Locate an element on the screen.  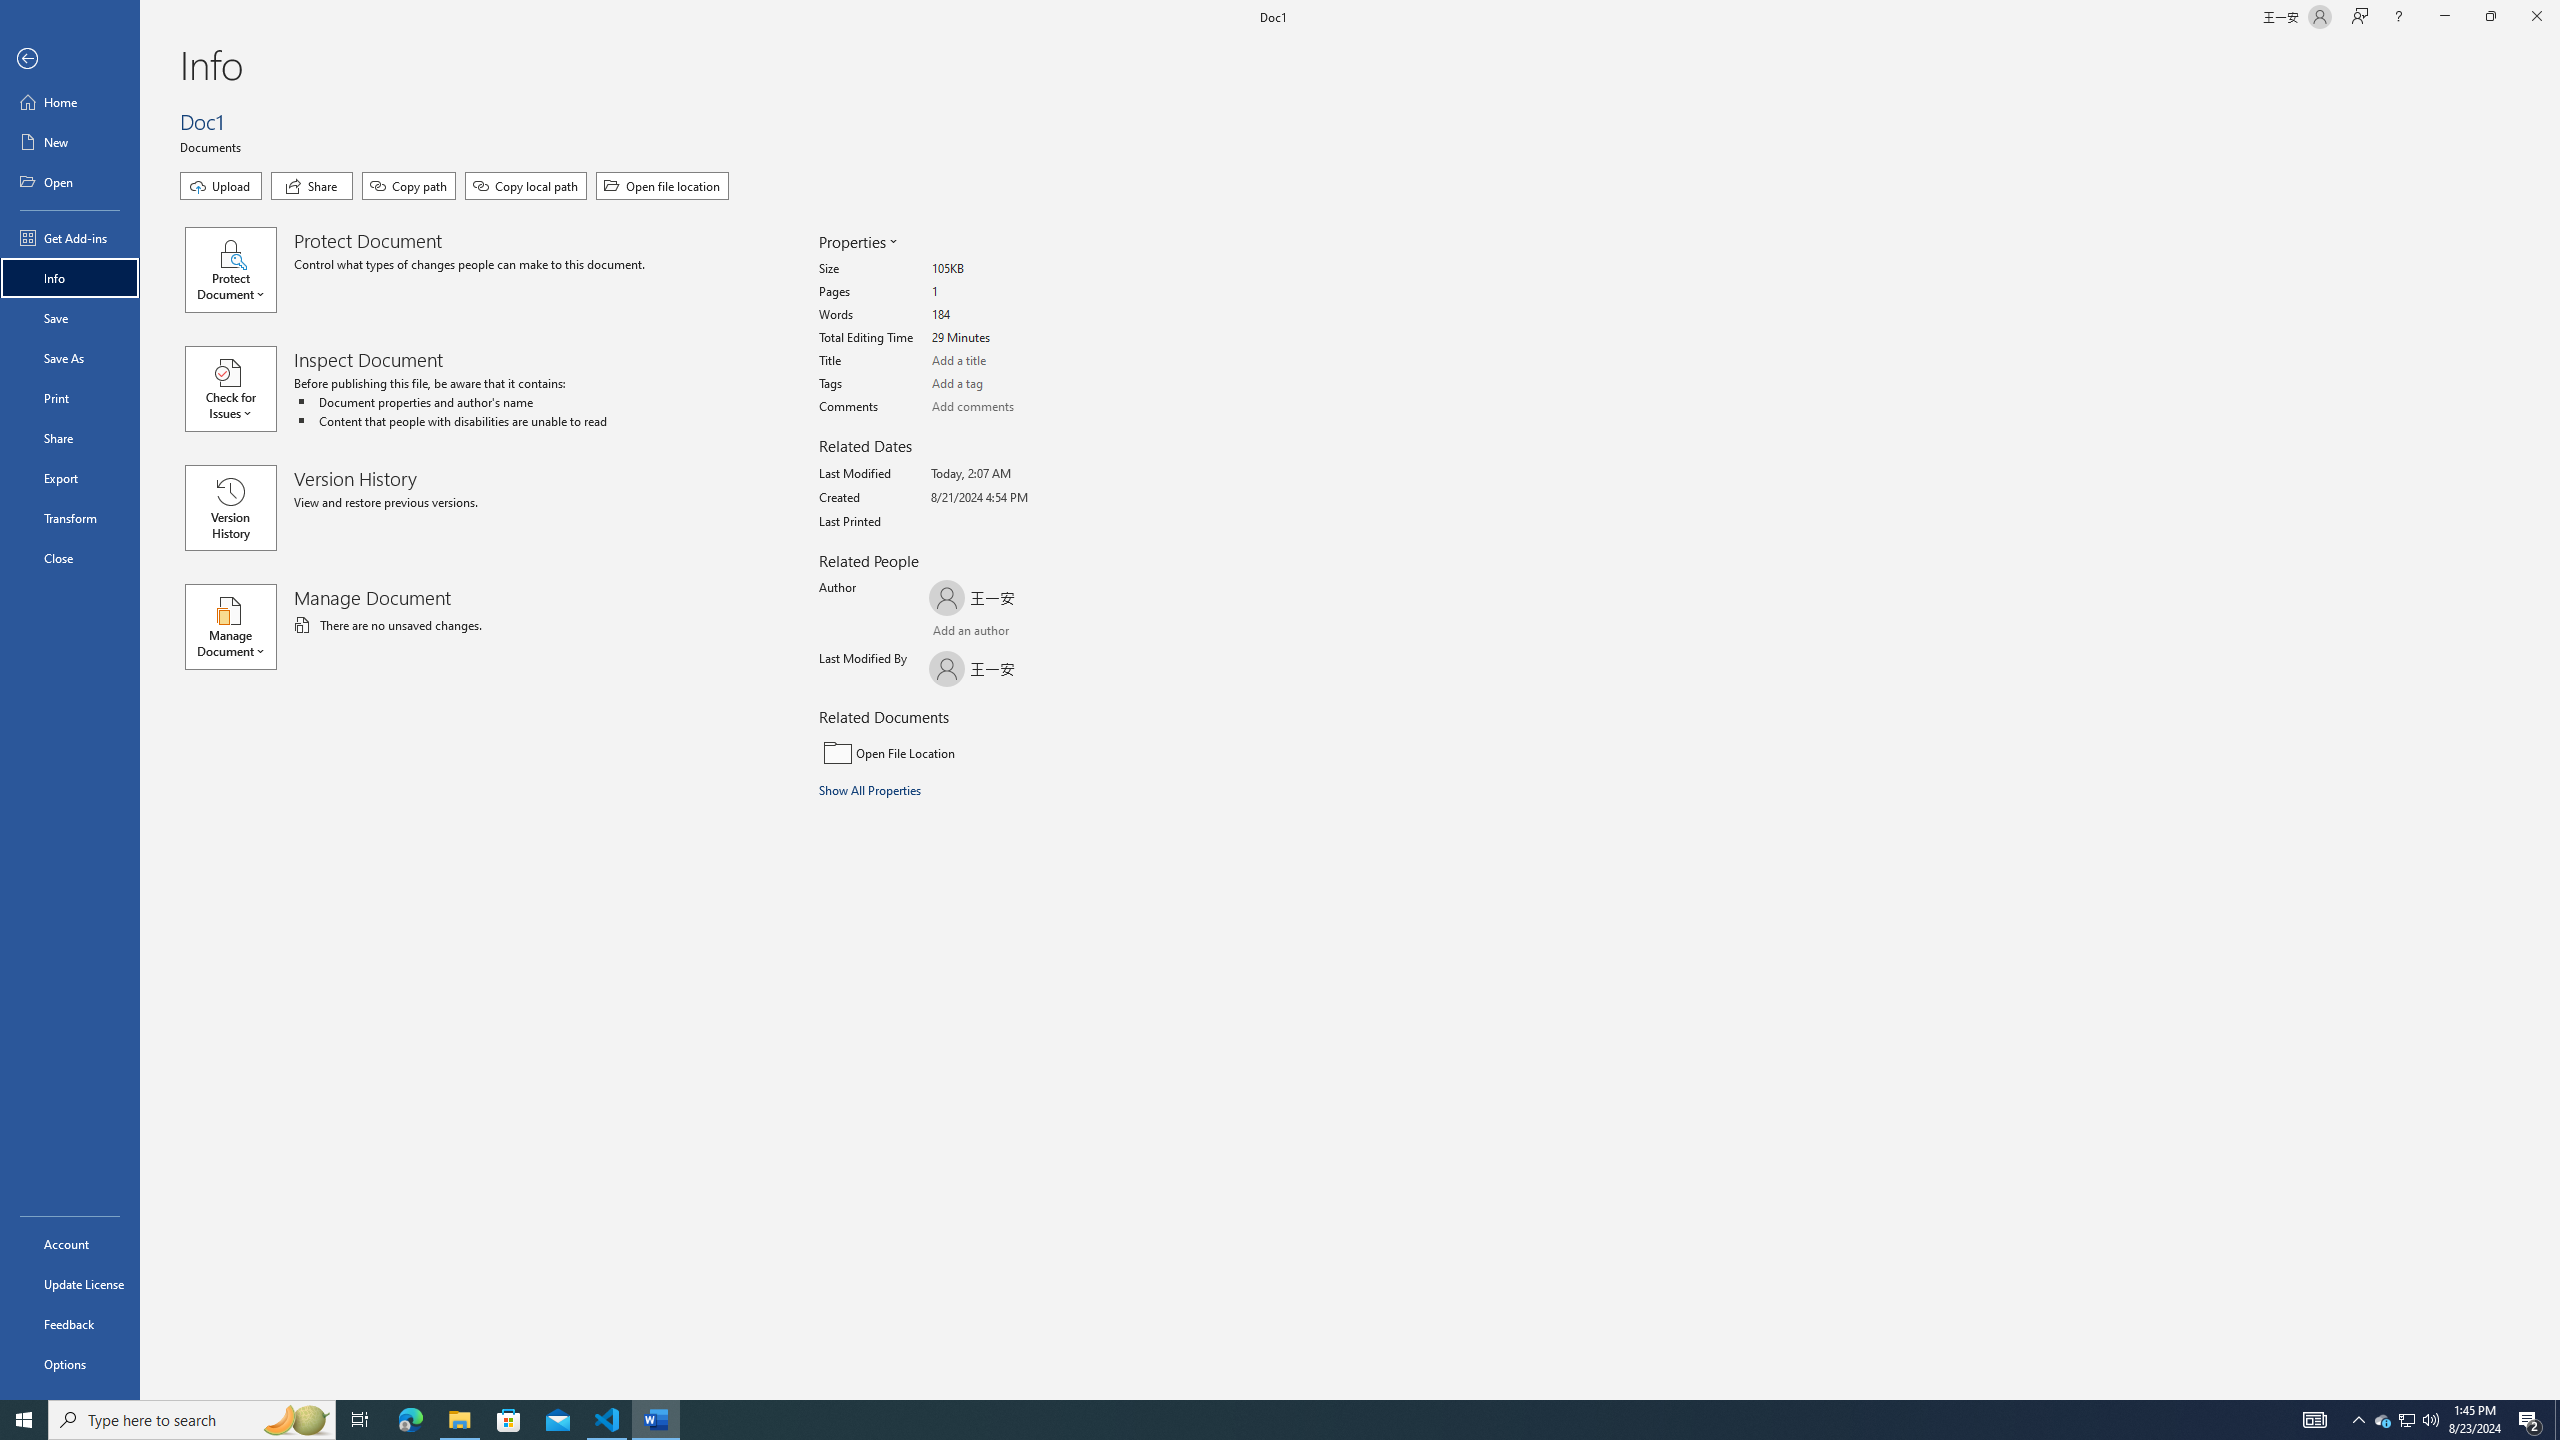
Browse Address Book is located at coordinates (1047, 632).